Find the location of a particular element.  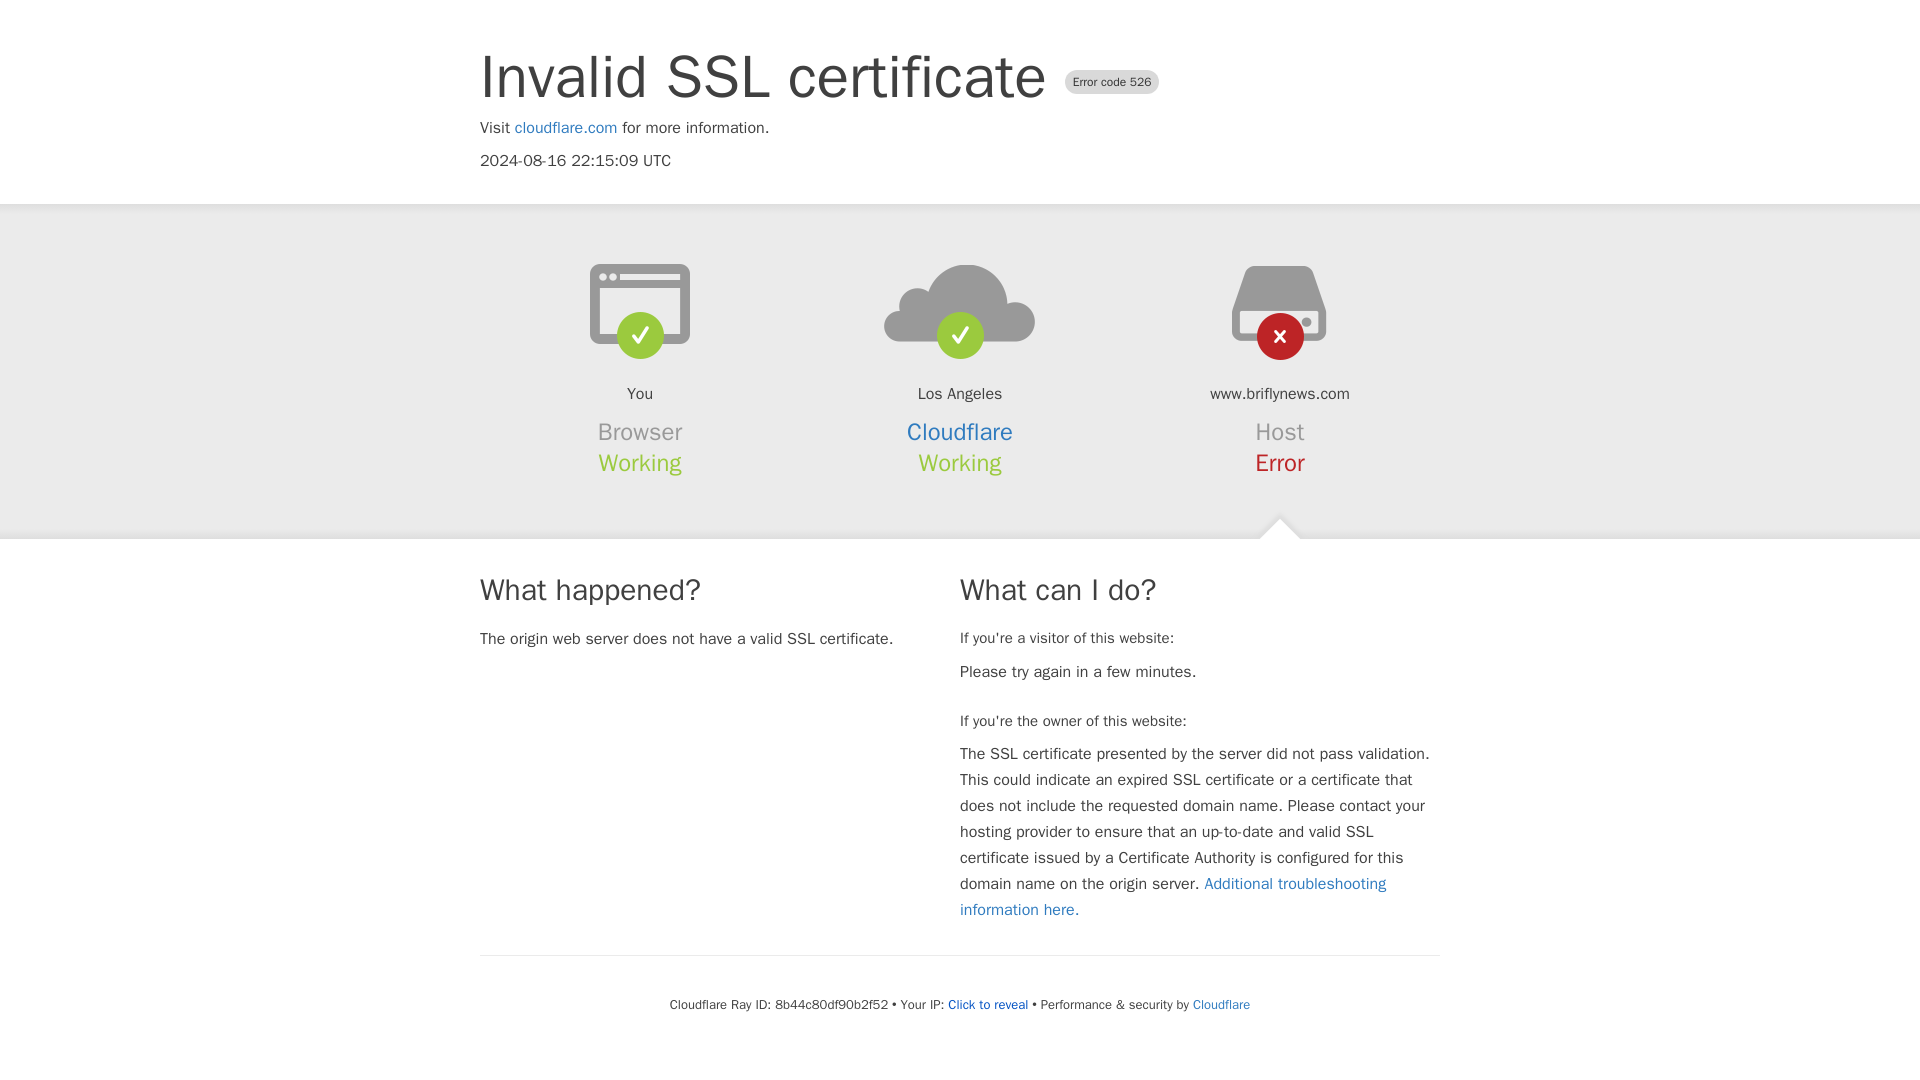

Click to reveal is located at coordinates (988, 1004).